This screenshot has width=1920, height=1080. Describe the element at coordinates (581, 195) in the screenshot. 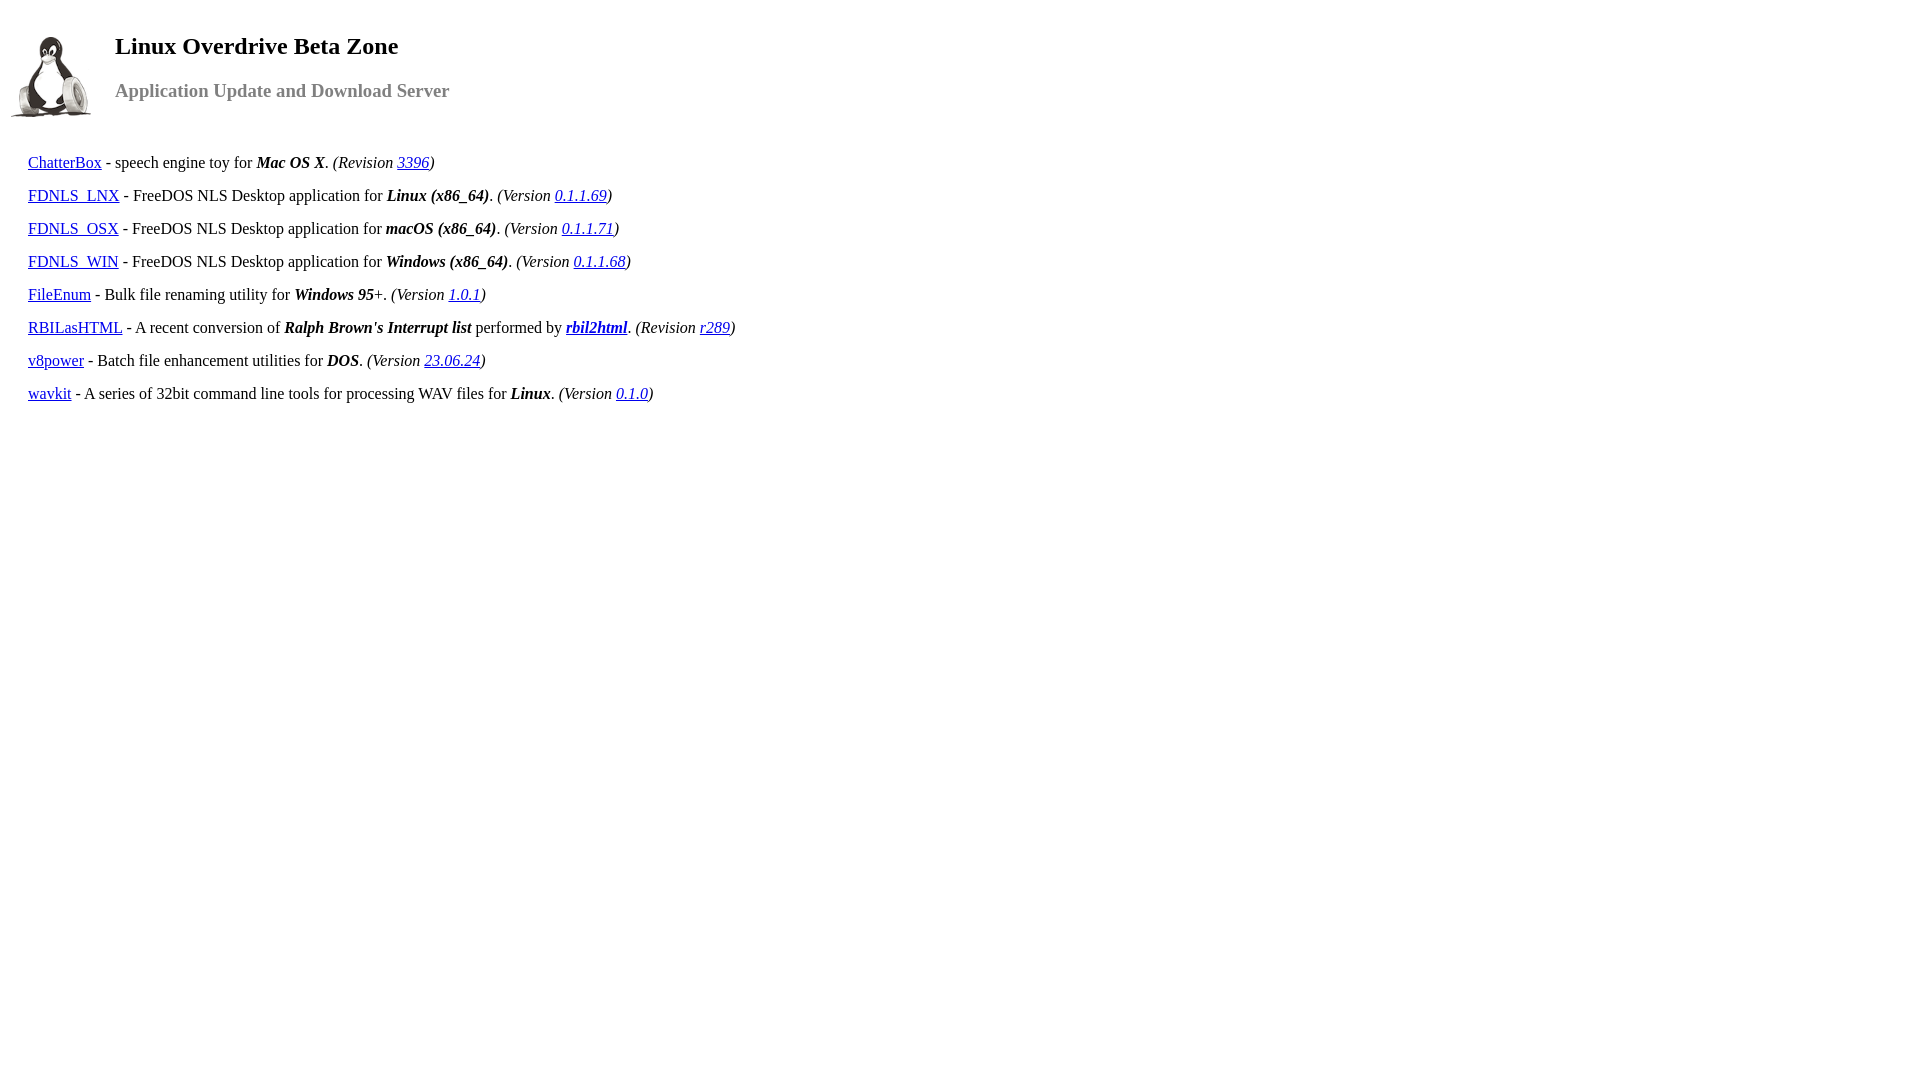

I see `0.1.1.69` at that location.